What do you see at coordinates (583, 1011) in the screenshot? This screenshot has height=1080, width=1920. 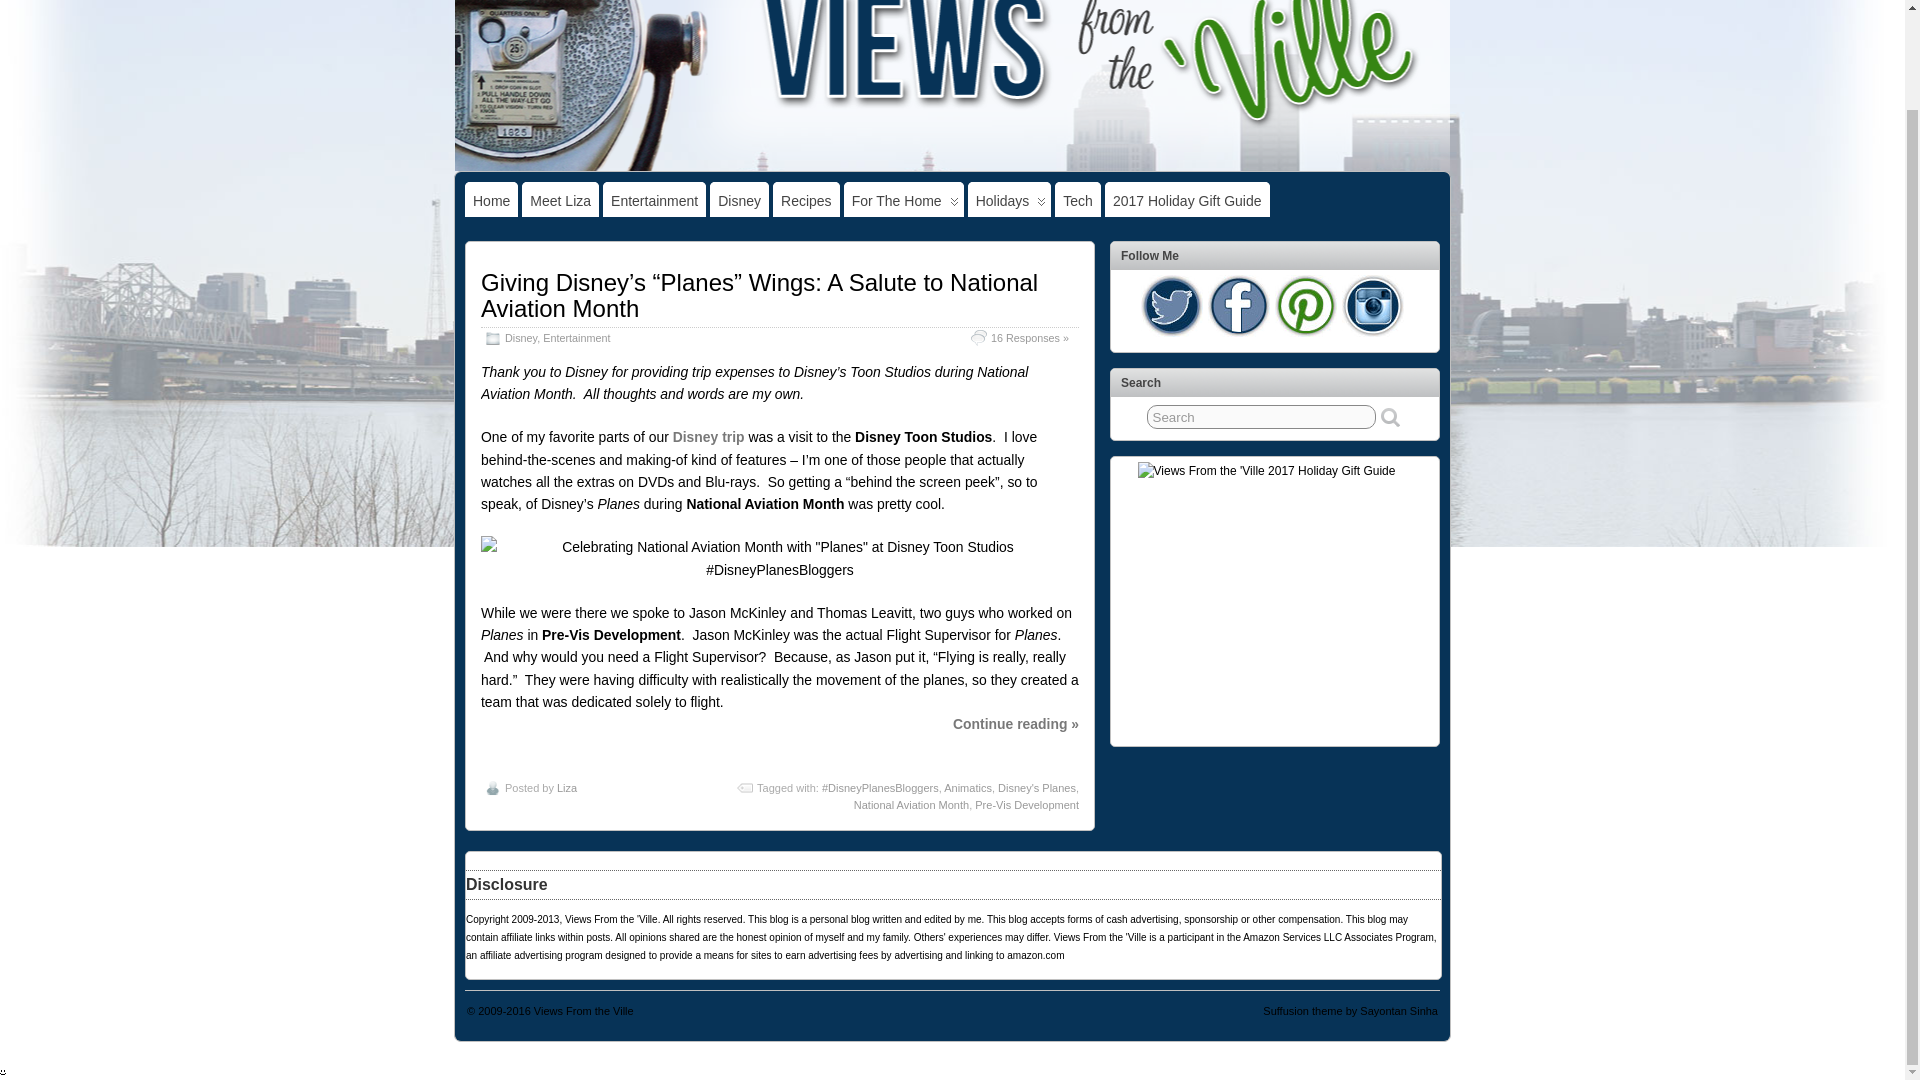 I see `Views From the Ville` at bounding box center [583, 1011].